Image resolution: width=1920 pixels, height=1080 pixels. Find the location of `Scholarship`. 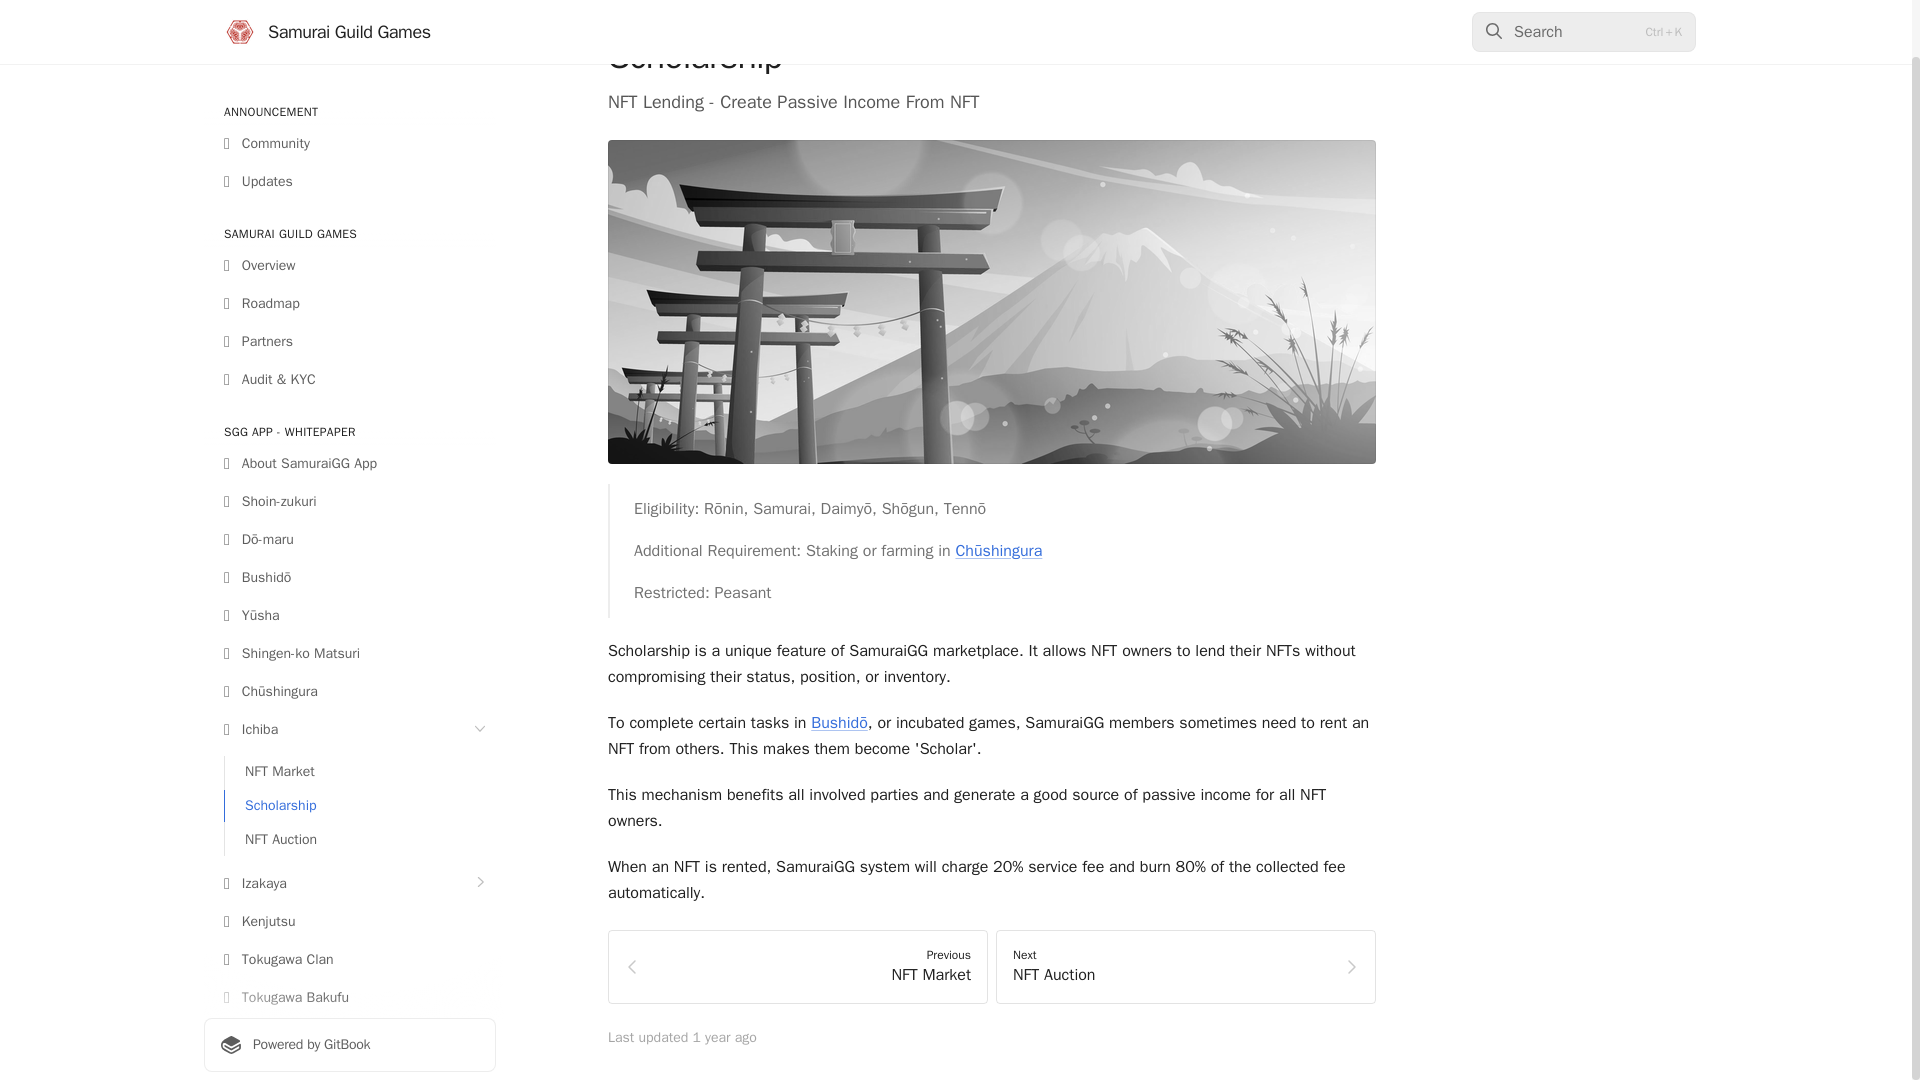

Scholarship is located at coordinates (360, 746).